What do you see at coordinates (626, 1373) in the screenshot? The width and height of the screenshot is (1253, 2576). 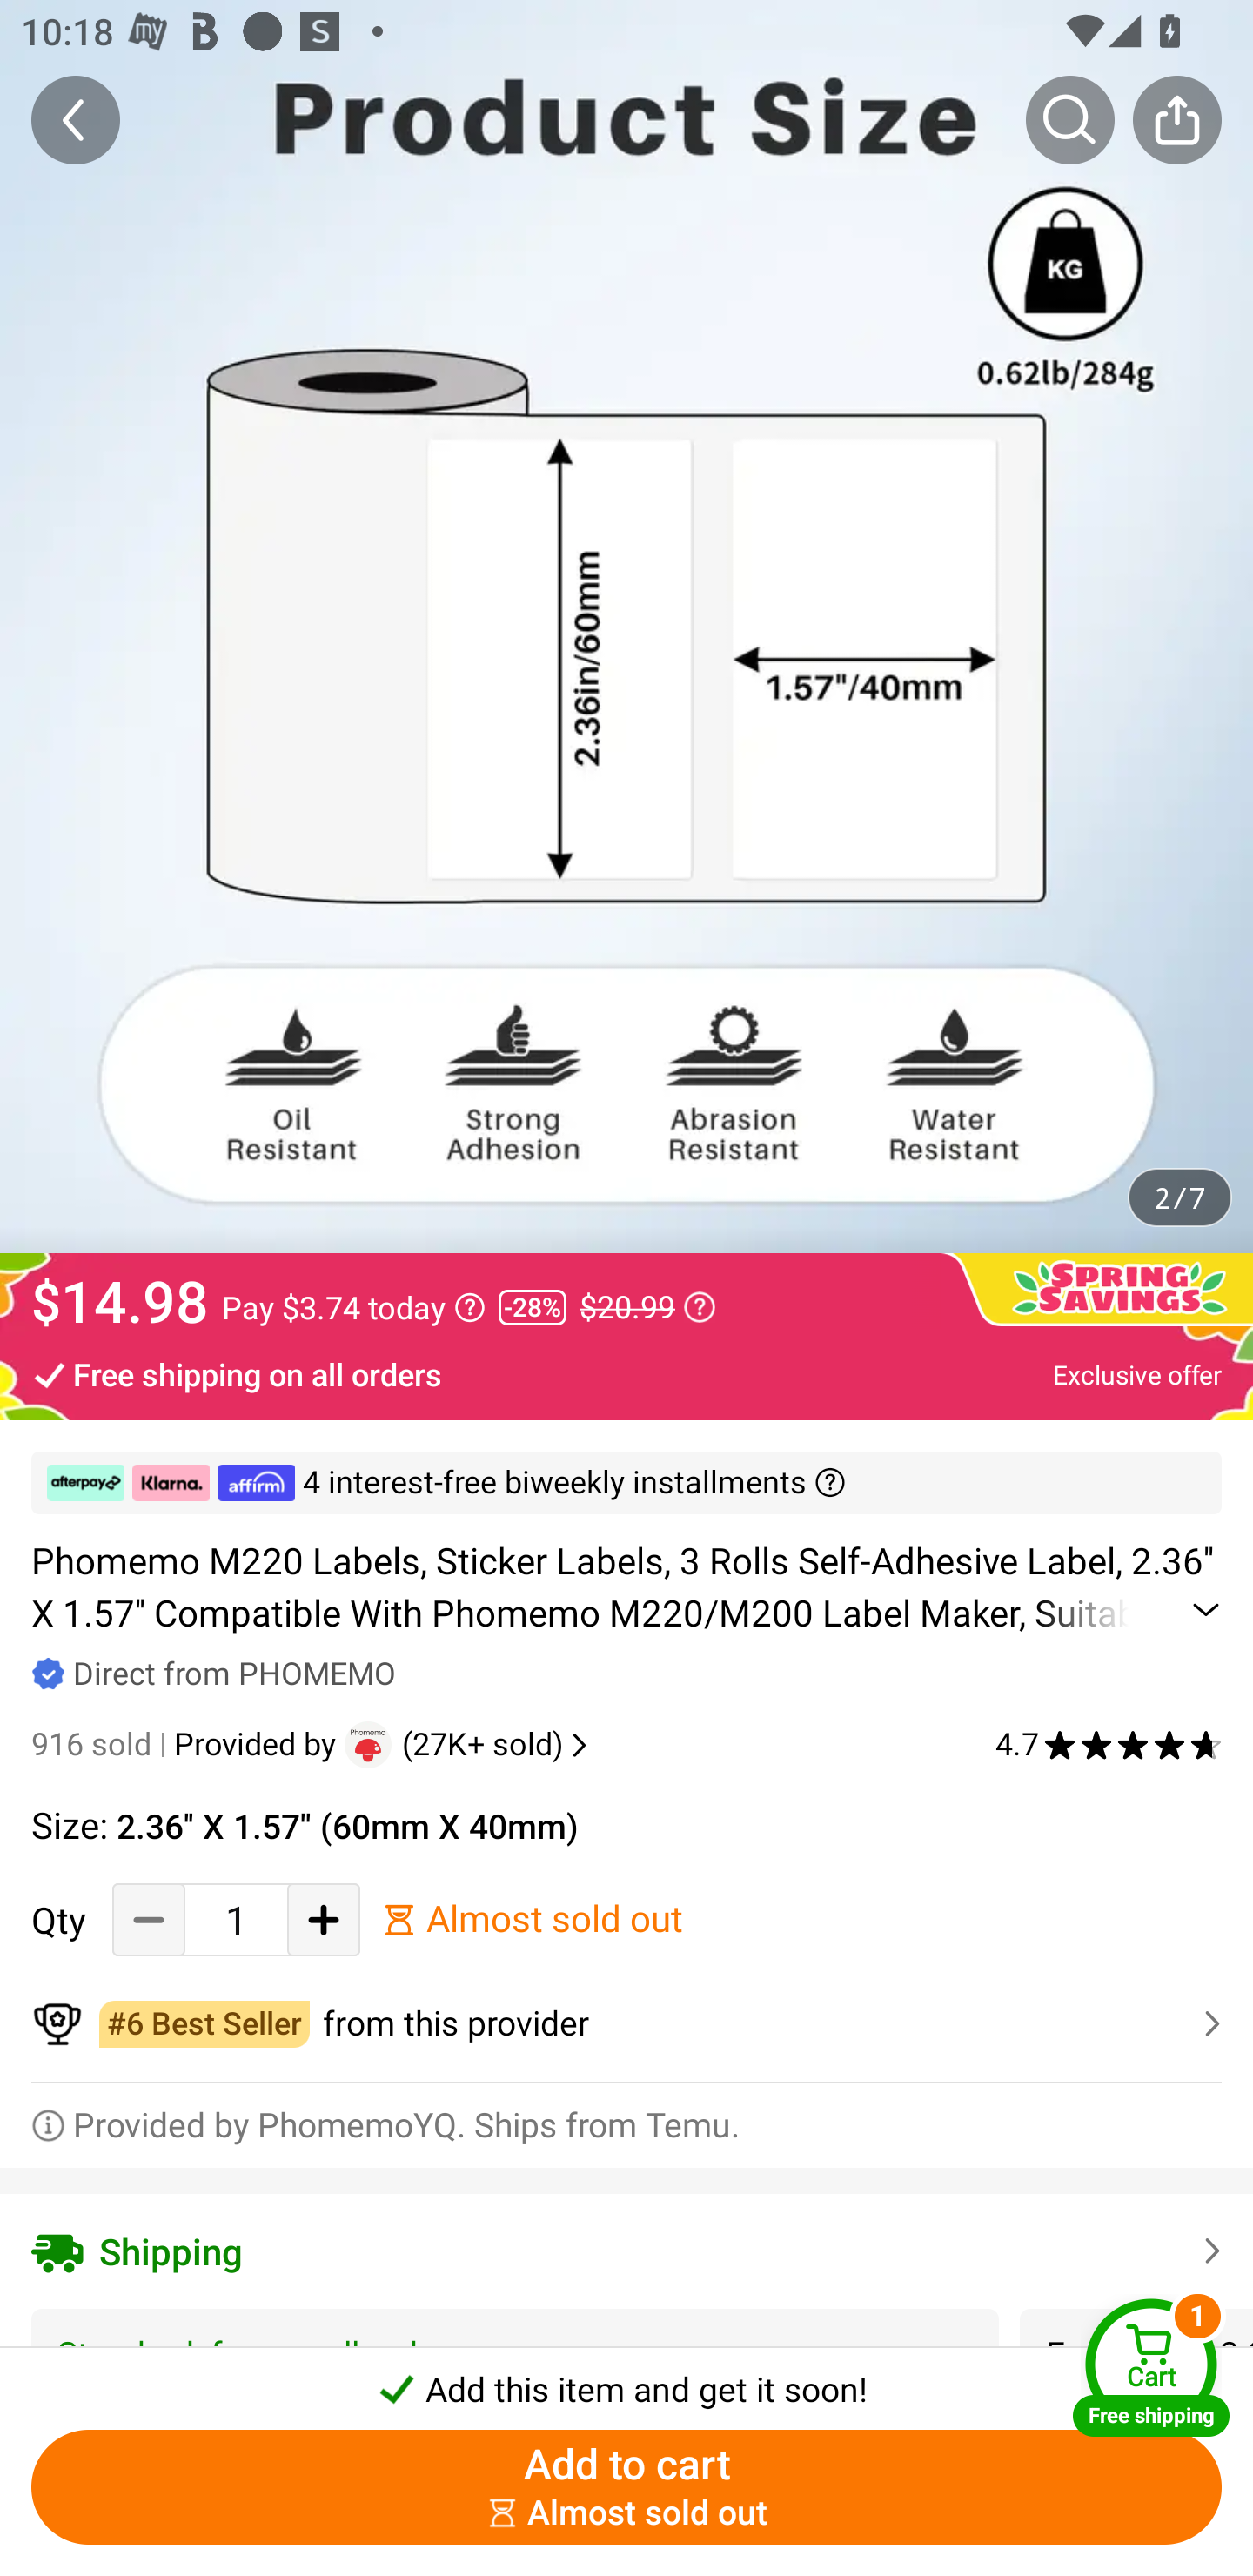 I see `Free shipping on all orders Exclusive offer` at bounding box center [626, 1373].